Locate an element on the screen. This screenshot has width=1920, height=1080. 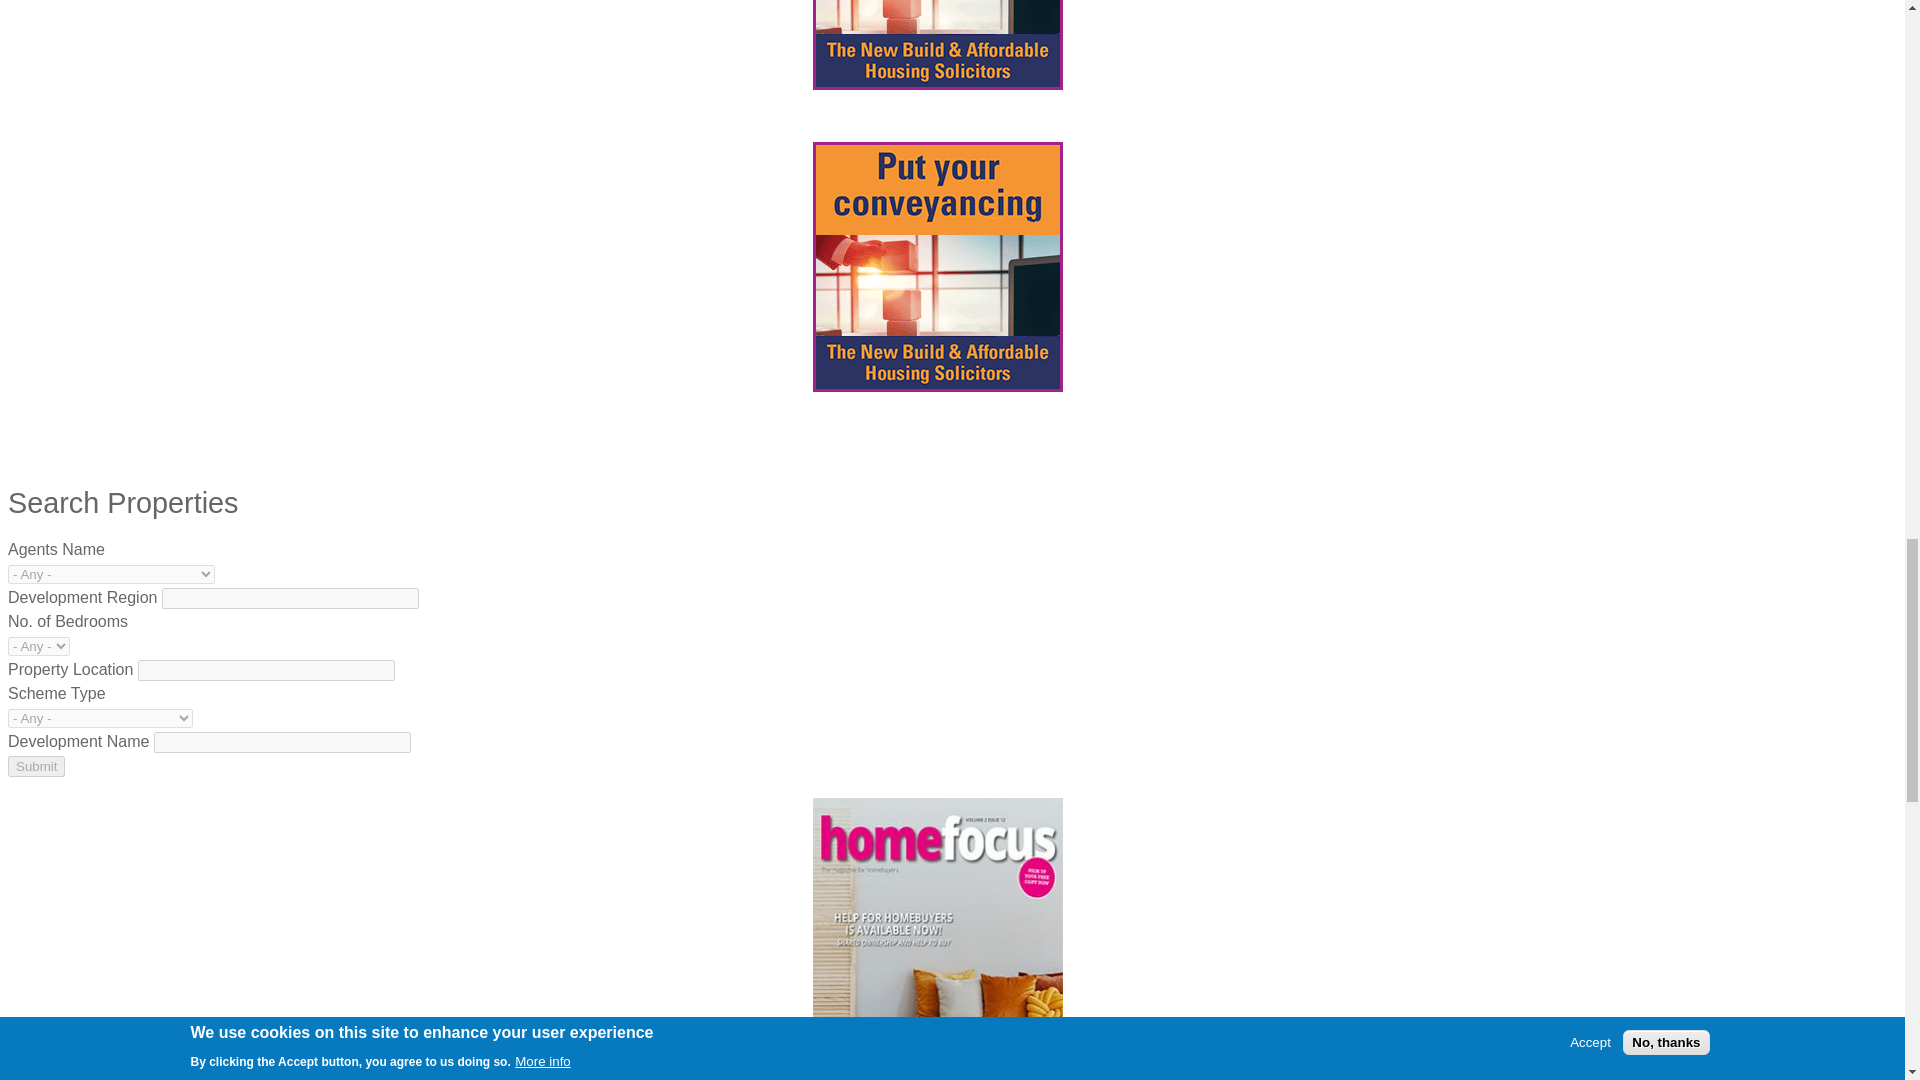
Submit is located at coordinates (36, 766).